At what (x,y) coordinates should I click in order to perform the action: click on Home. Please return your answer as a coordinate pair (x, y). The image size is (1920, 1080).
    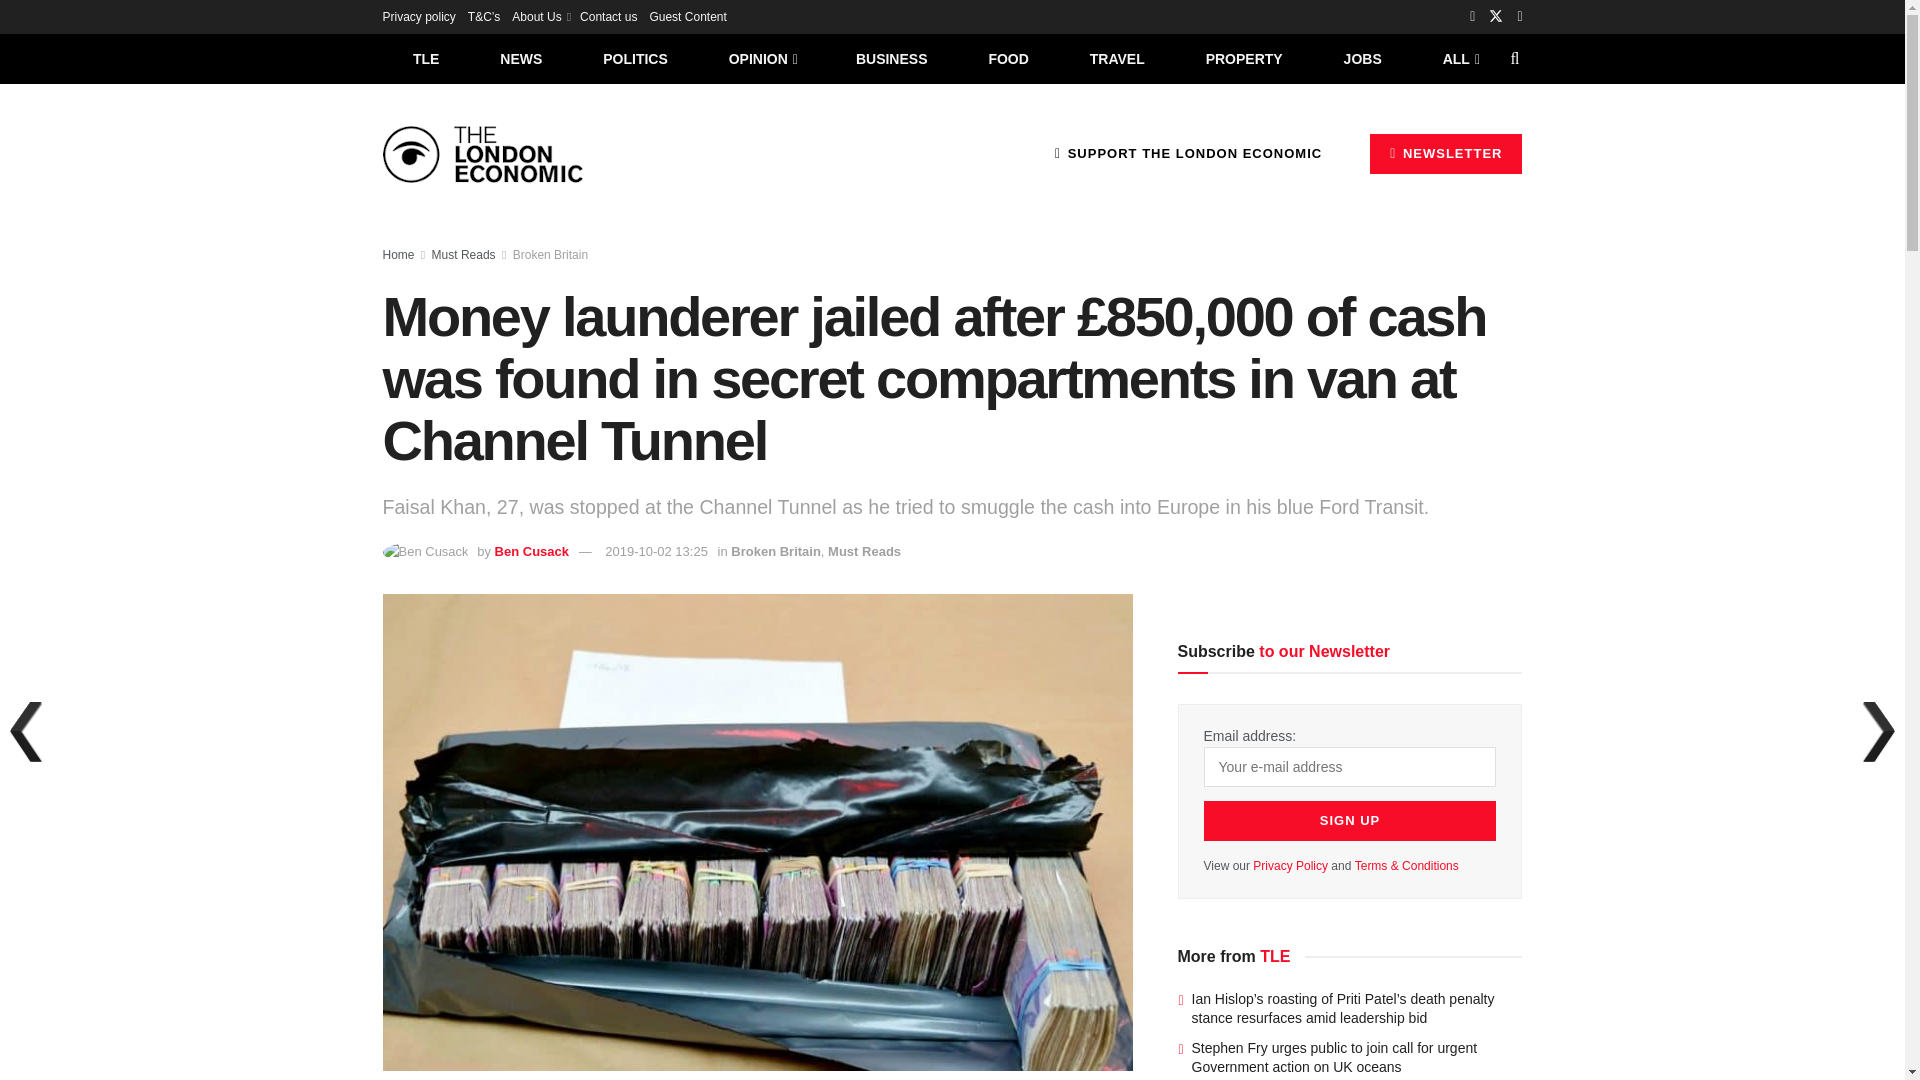
    Looking at the image, I should click on (398, 255).